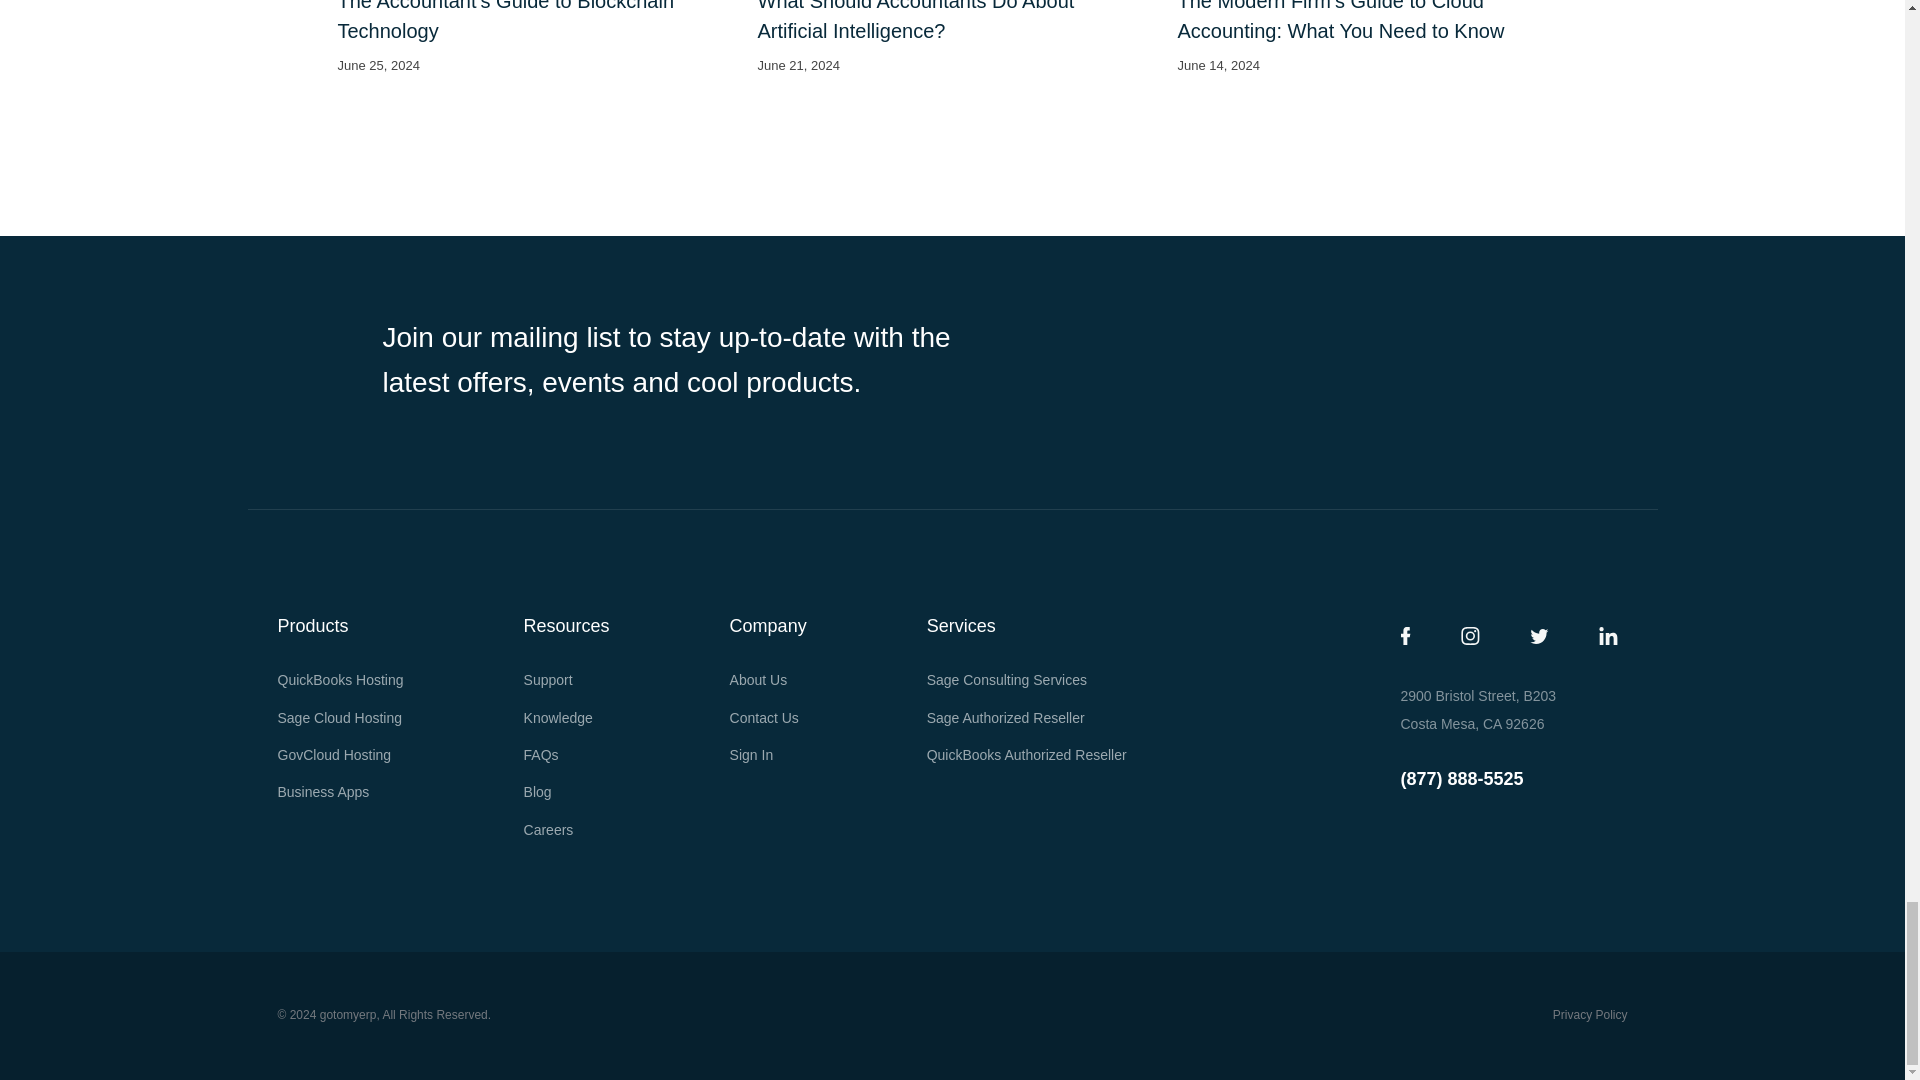 This screenshot has width=1920, height=1080. I want to click on Follow gotomyerp on twitter, so click(1540, 636).